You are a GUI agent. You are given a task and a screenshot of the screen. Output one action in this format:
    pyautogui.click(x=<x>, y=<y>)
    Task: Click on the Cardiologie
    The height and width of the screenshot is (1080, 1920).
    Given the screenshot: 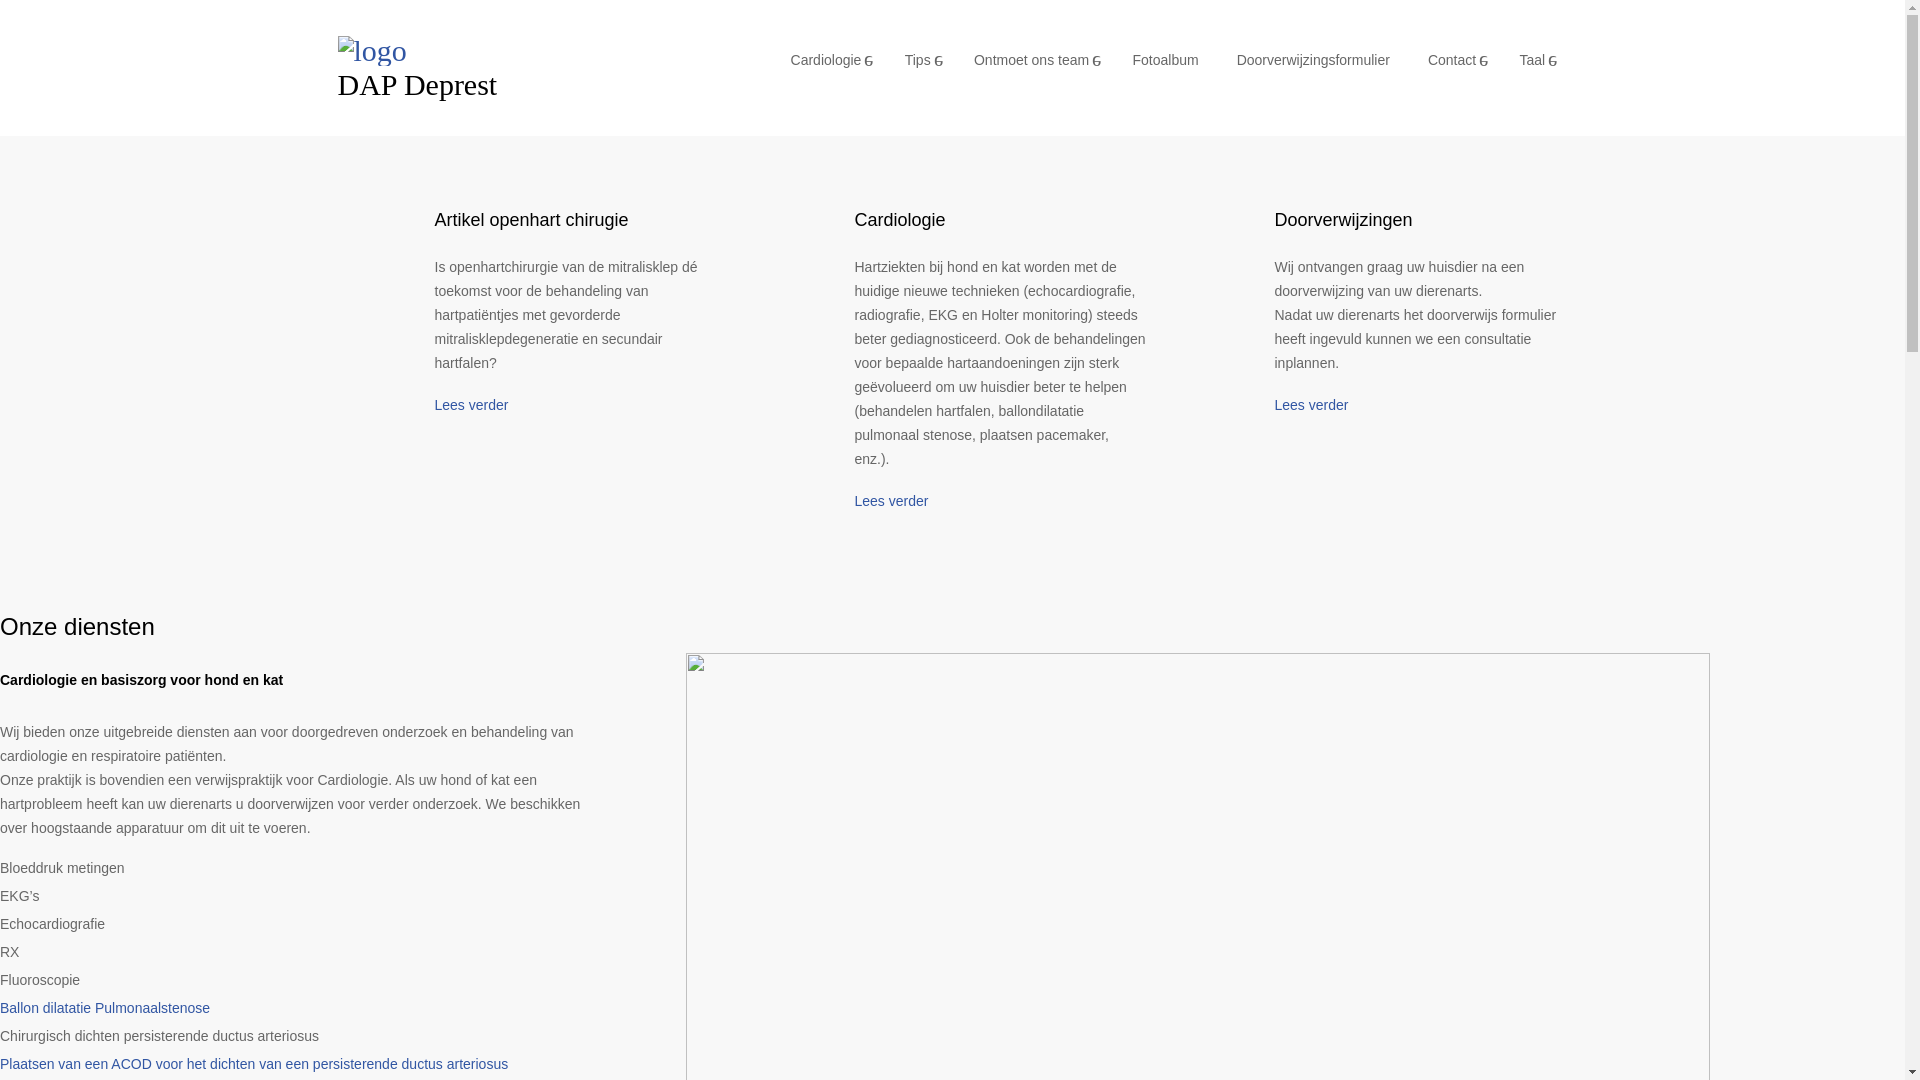 What is the action you would take?
    pyautogui.click(x=900, y=220)
    